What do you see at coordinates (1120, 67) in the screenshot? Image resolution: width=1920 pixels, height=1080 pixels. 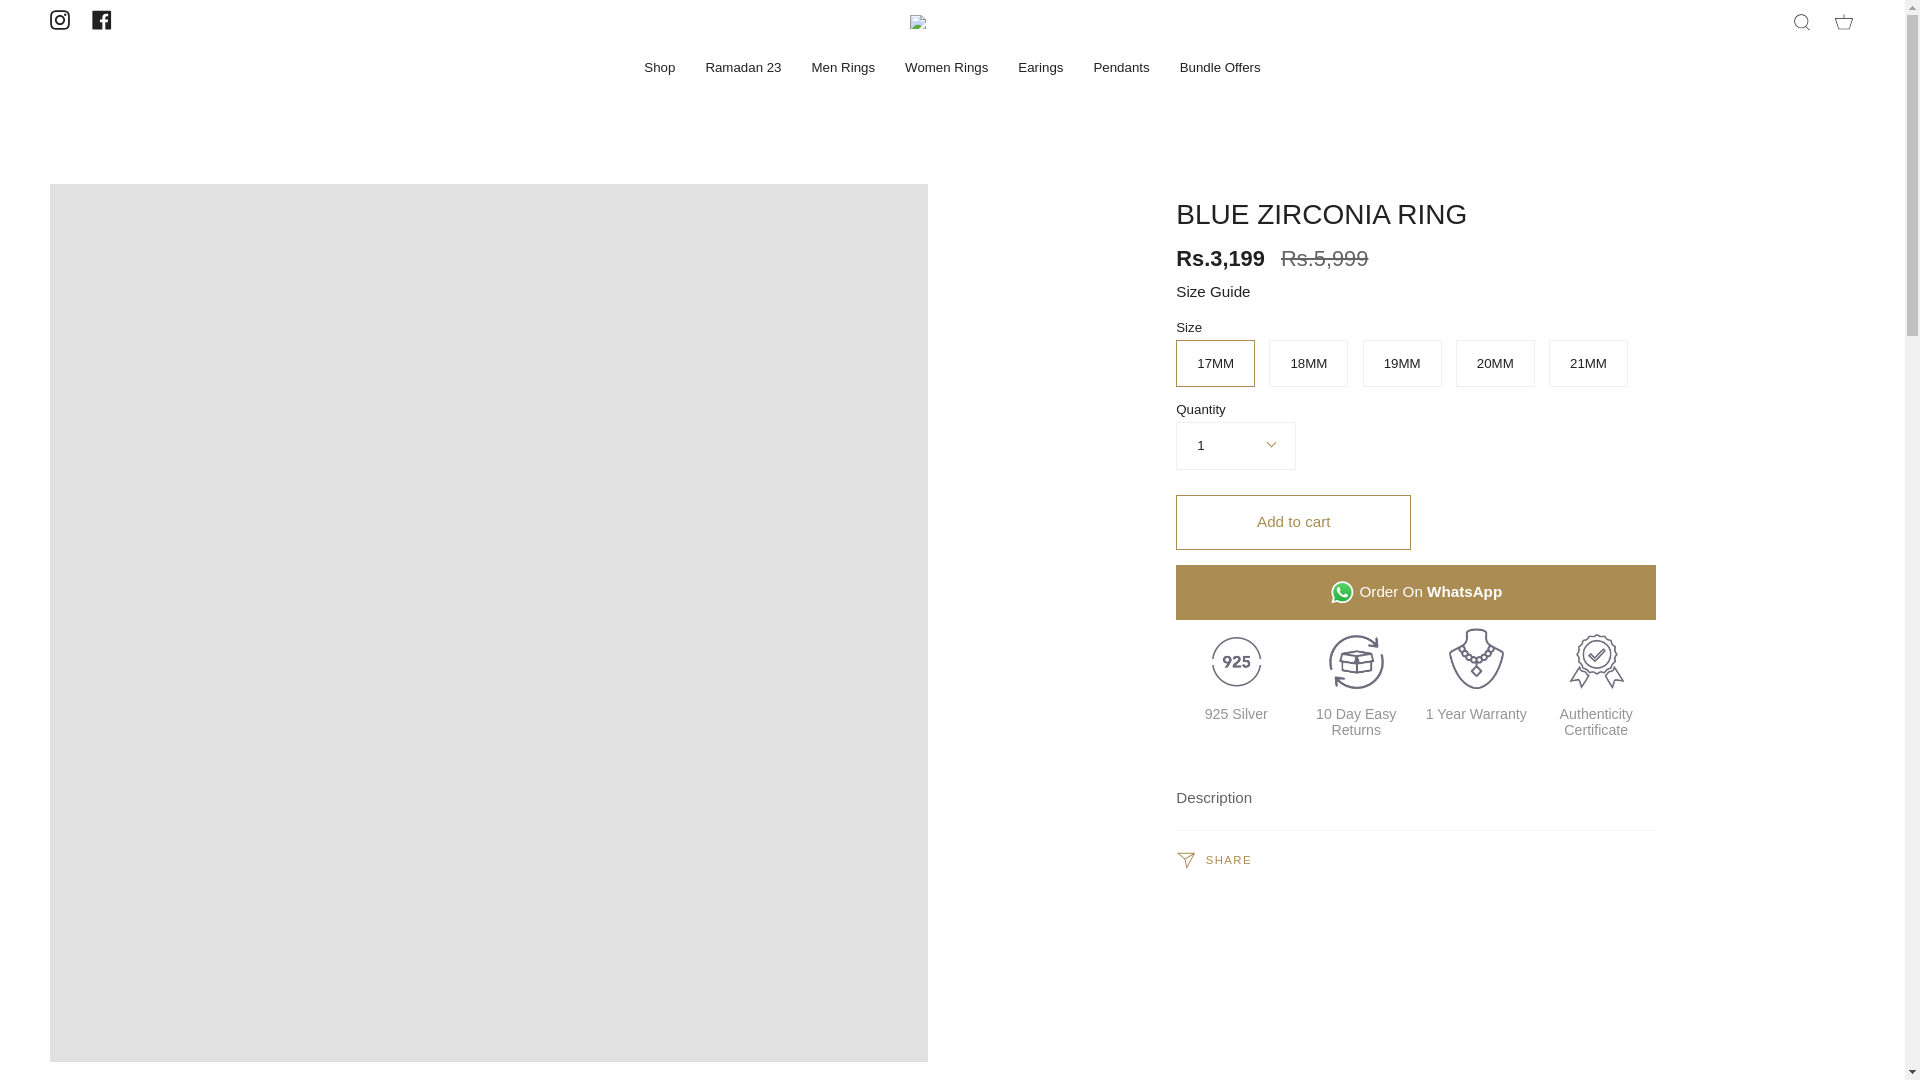 I see `Pendants` at bounding box center [1120, 67].